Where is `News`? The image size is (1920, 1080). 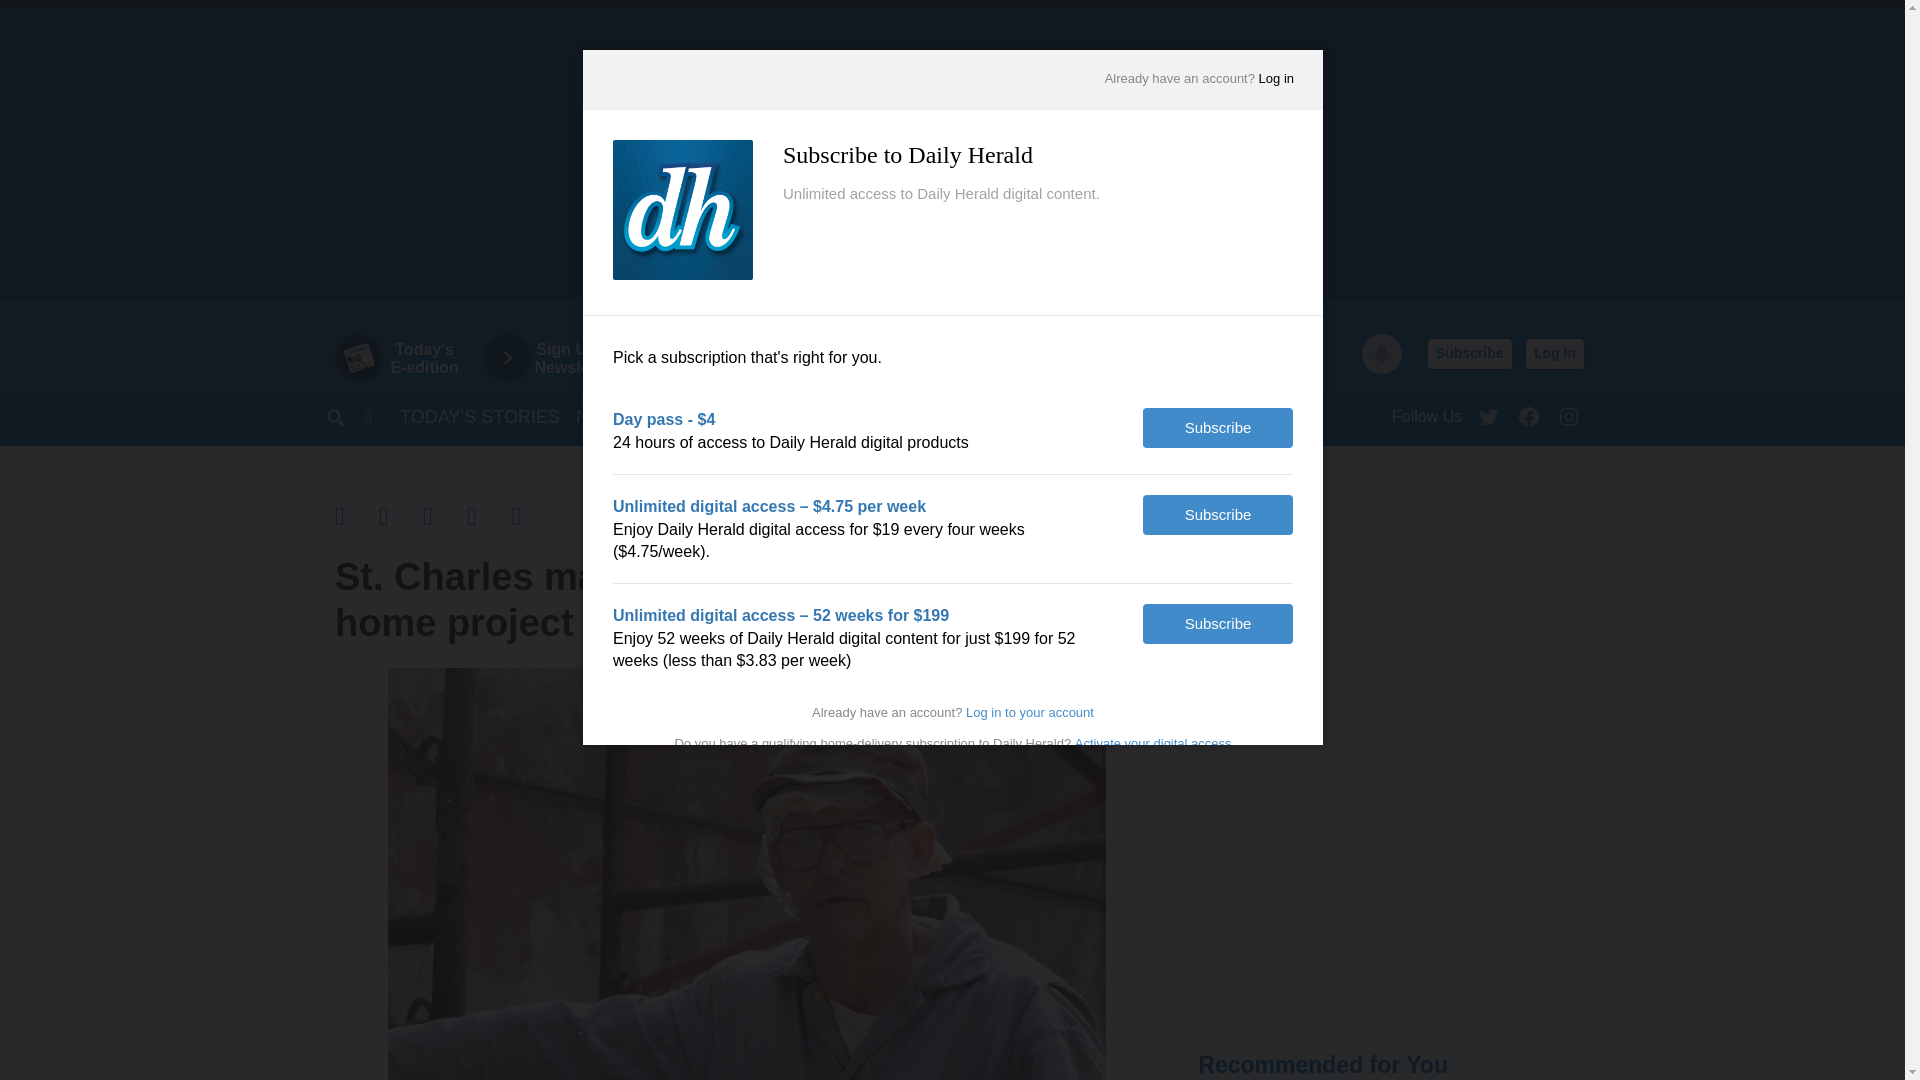 News is located at coordinates (1569, 412).